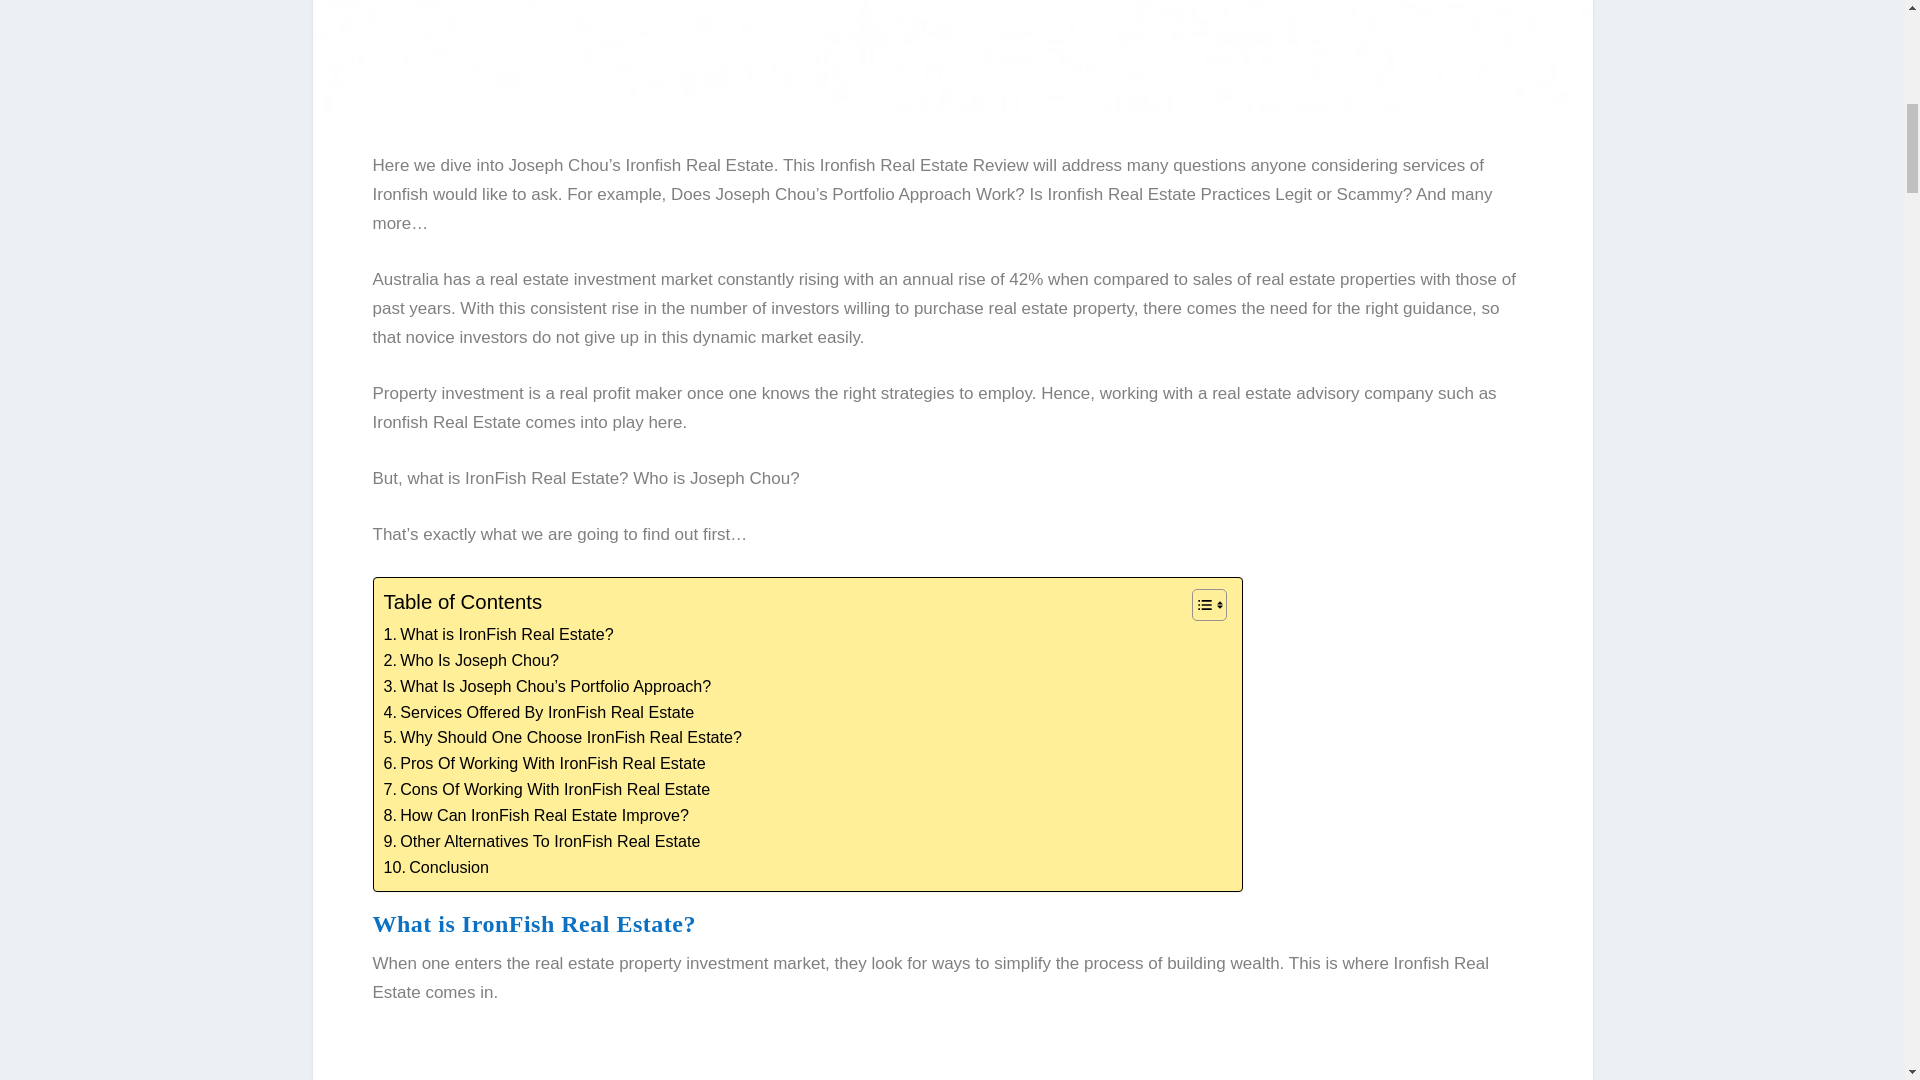  What do you see at coordinates (540, 712) in the screenshot?
I see `Services Offered By IronFish Real Estate` at bounding box center [540, 712].